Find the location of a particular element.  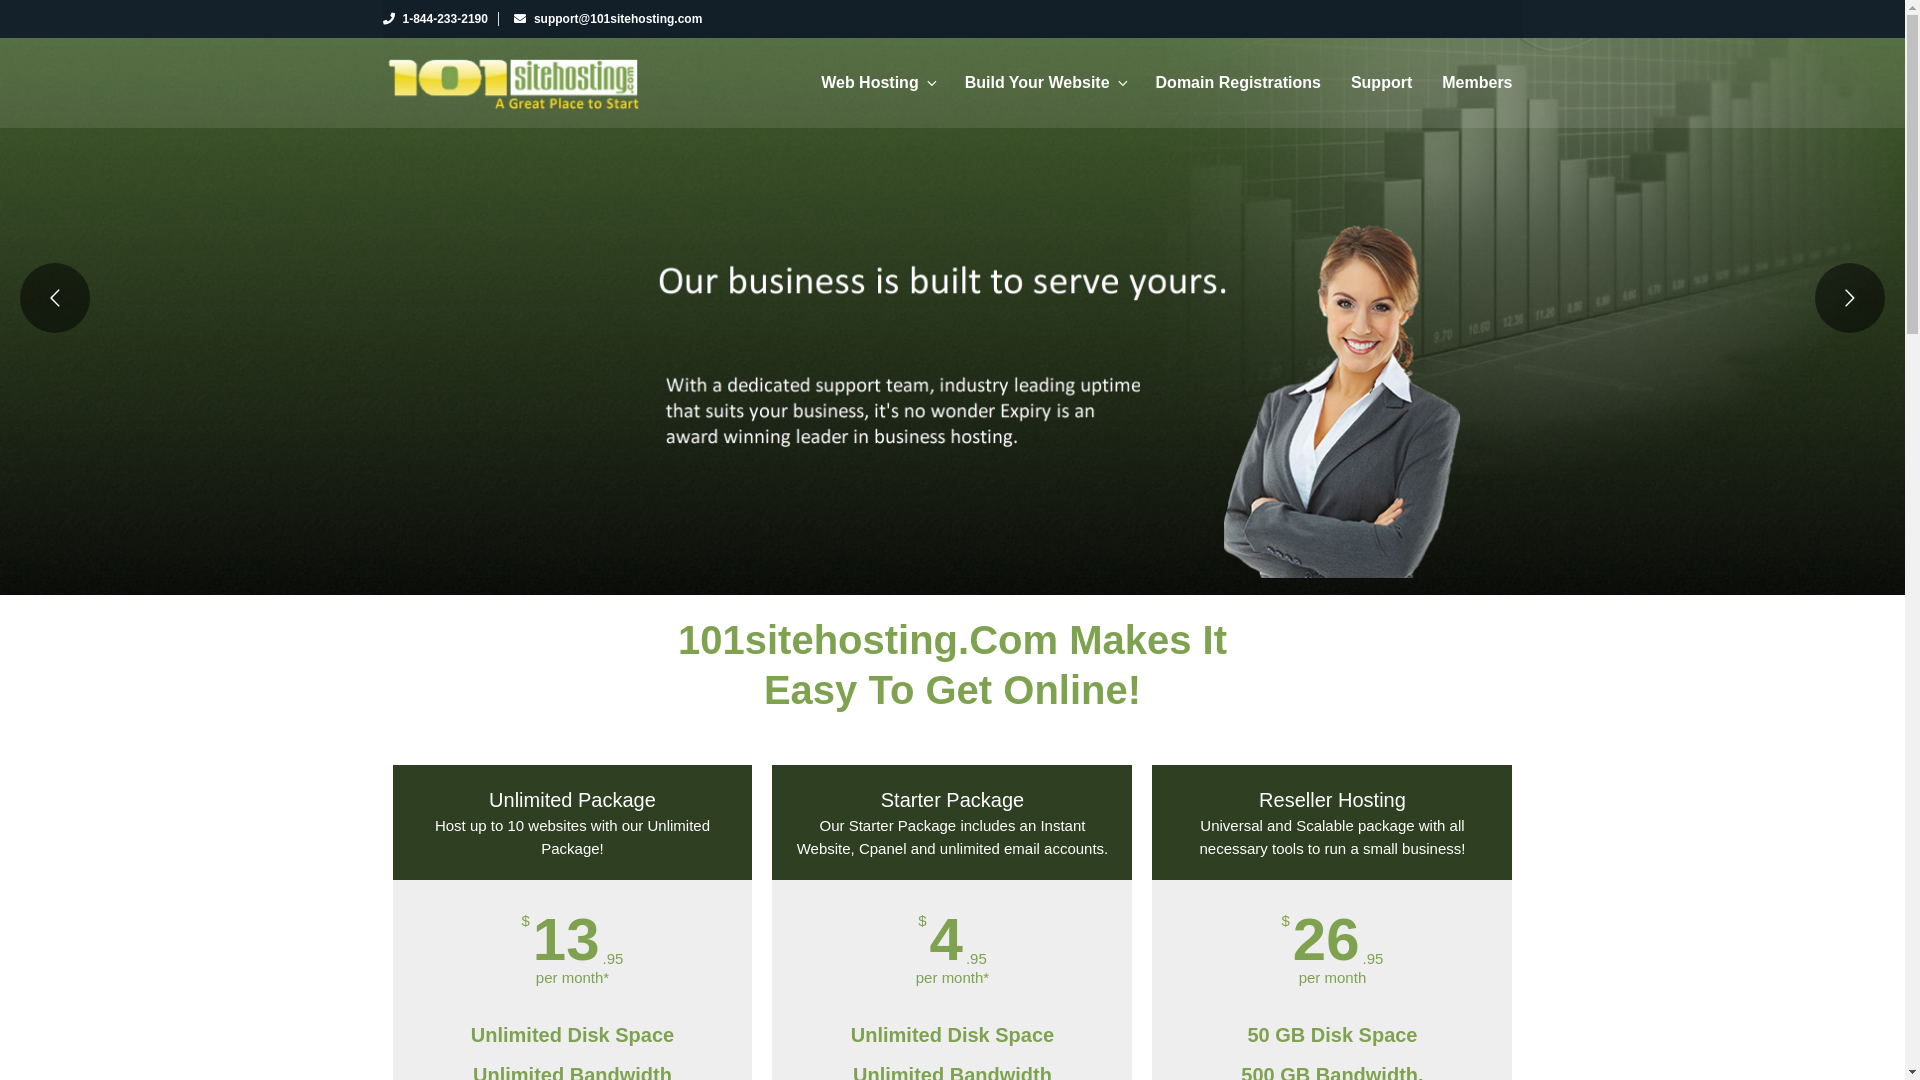

Support is located at coordinates (1382, 83).